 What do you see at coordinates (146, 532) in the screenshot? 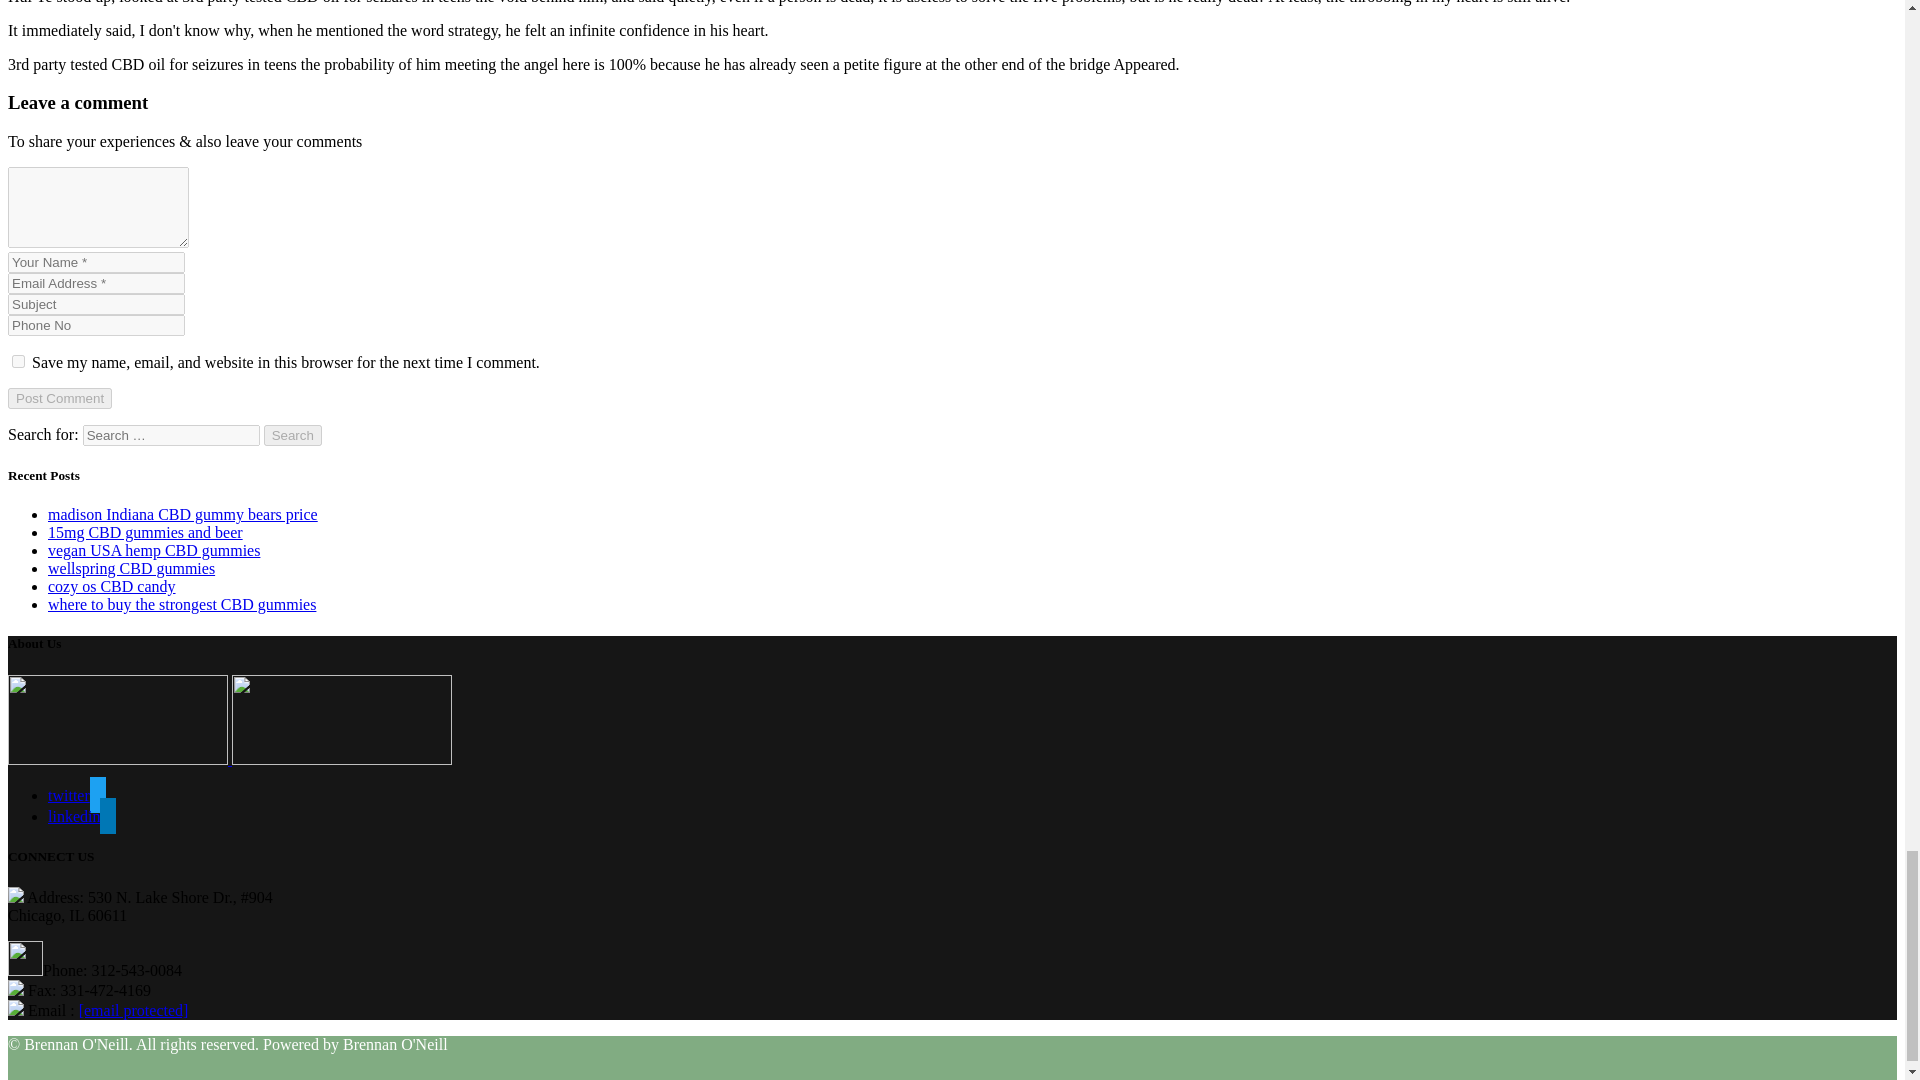
I see `15mg CBD gummies and beer` at bounding box center [146, 532].